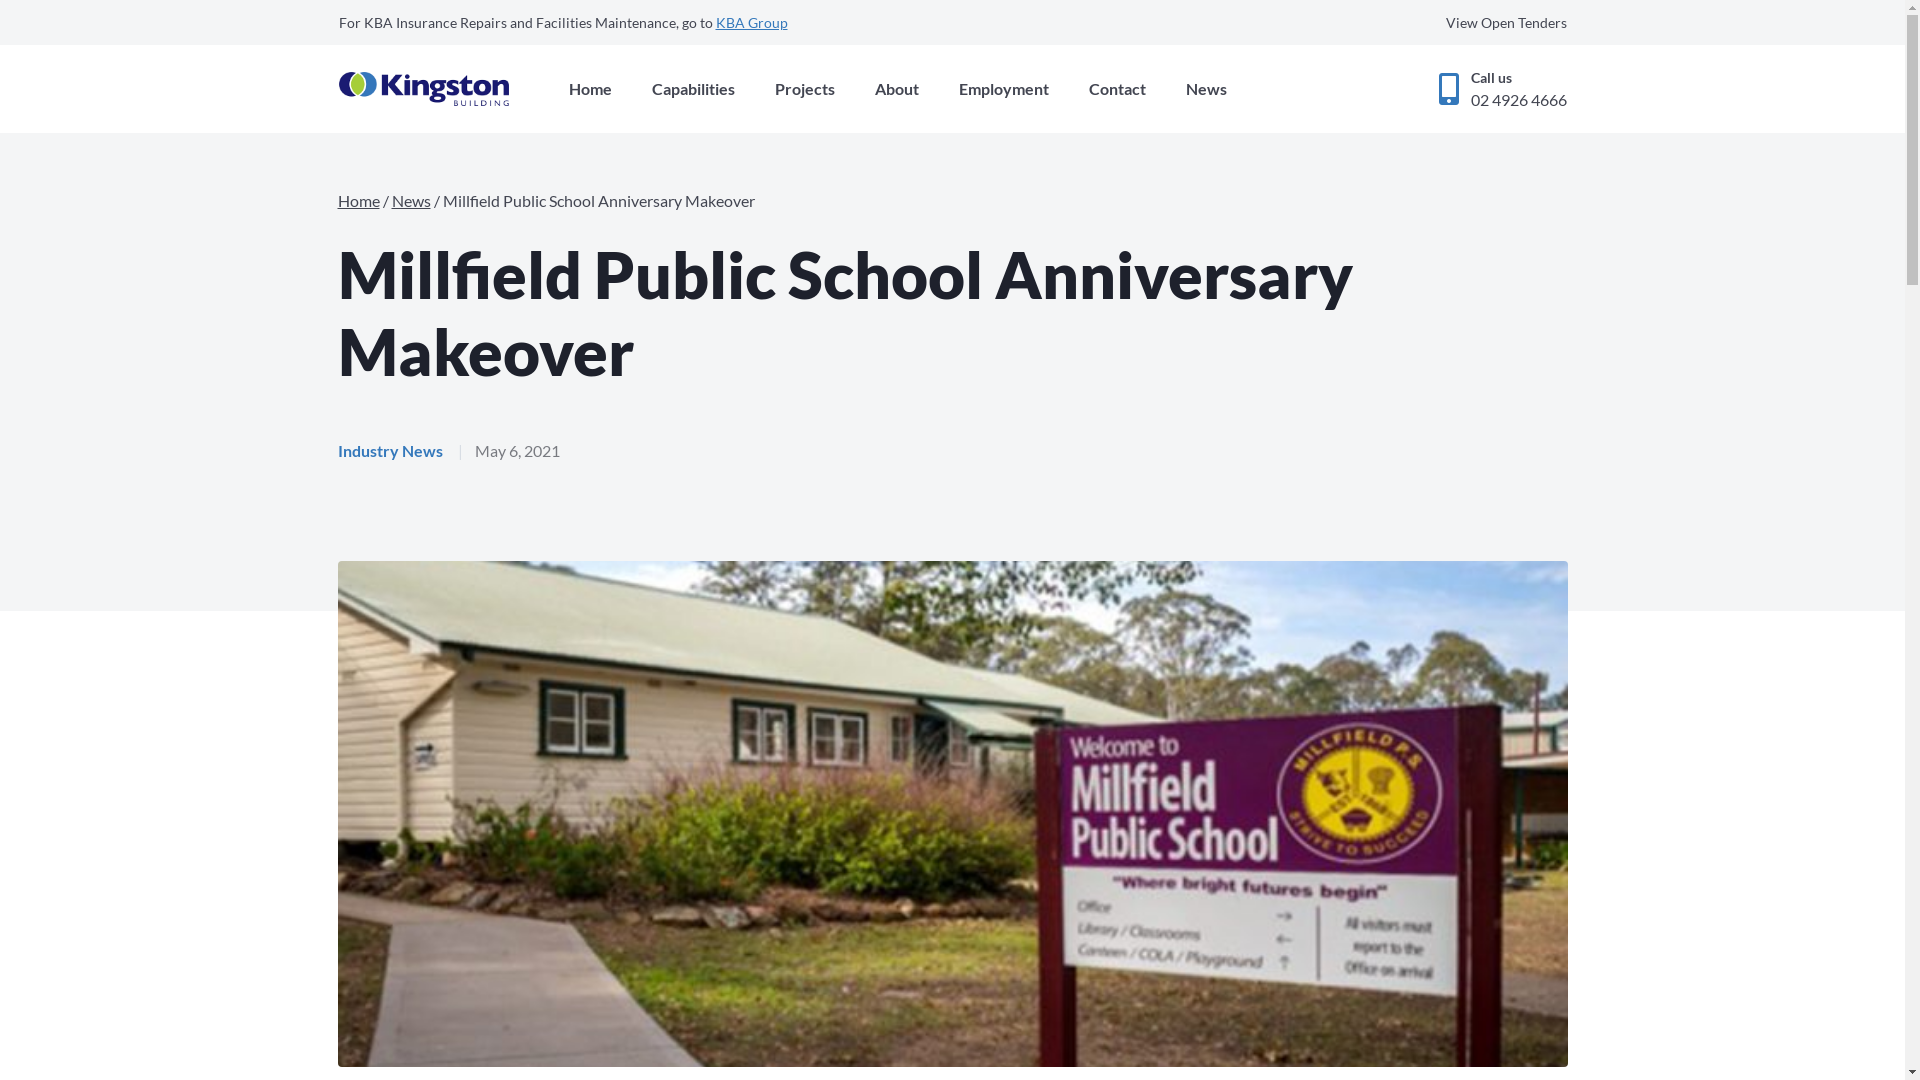  Describe the element at coordinates (1502, 88) in the screenshot. I see `Call us
02 4926 4666` at that location.